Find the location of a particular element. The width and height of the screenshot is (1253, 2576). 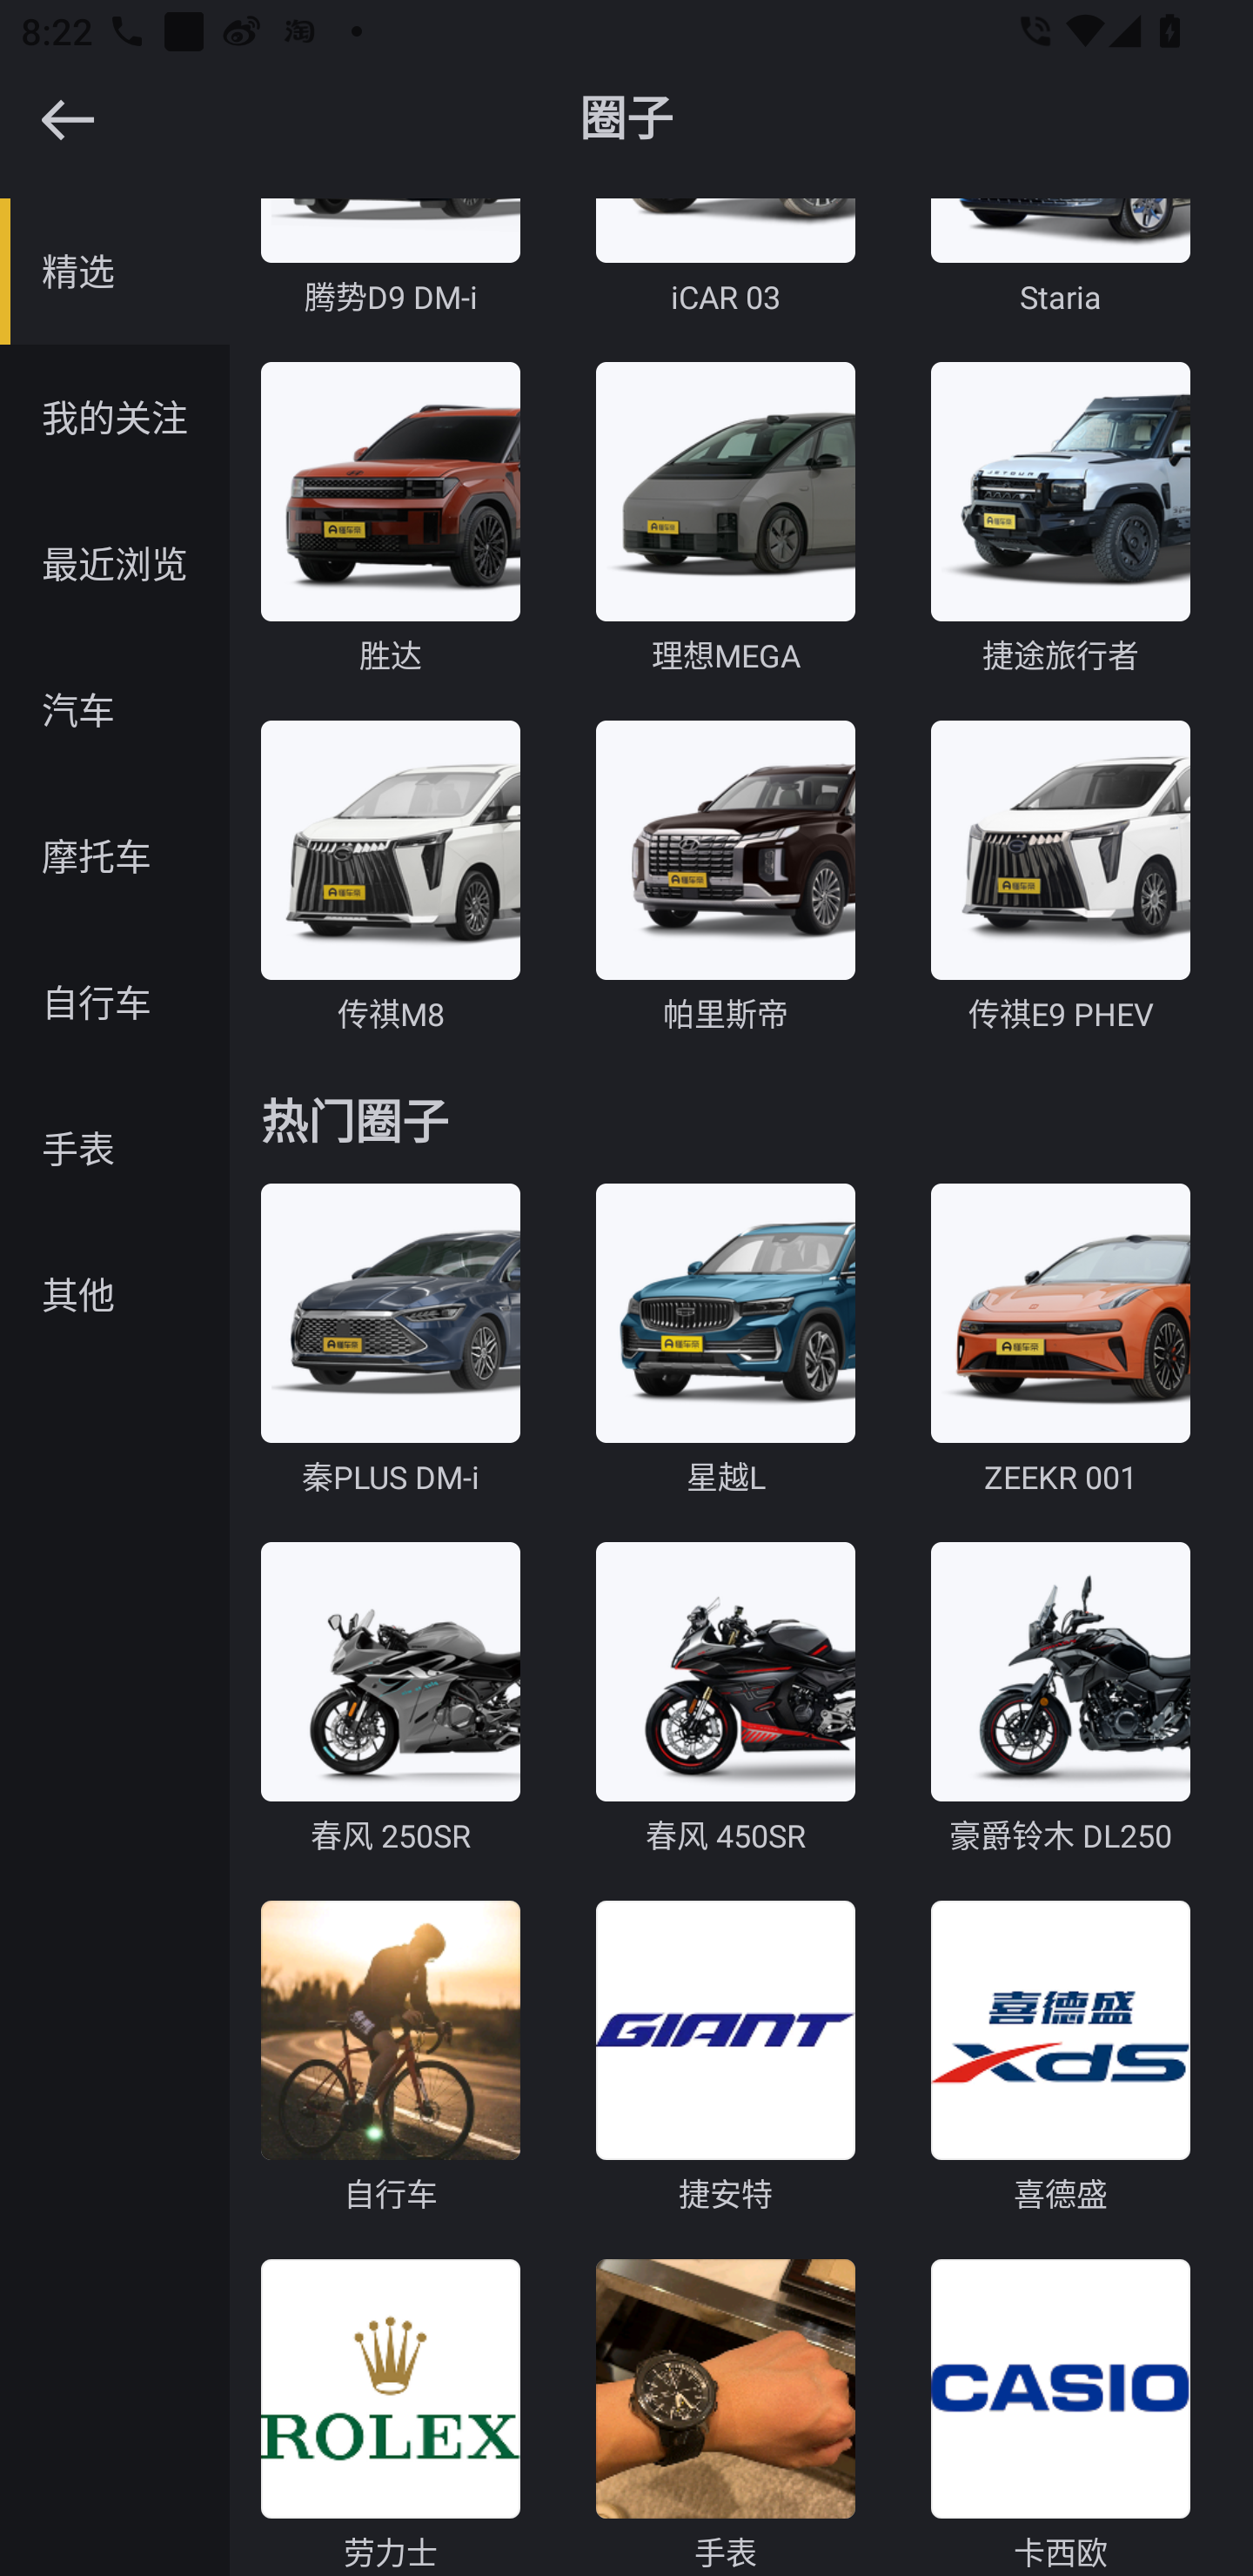

汽车 is located at coordinates (115, 709).